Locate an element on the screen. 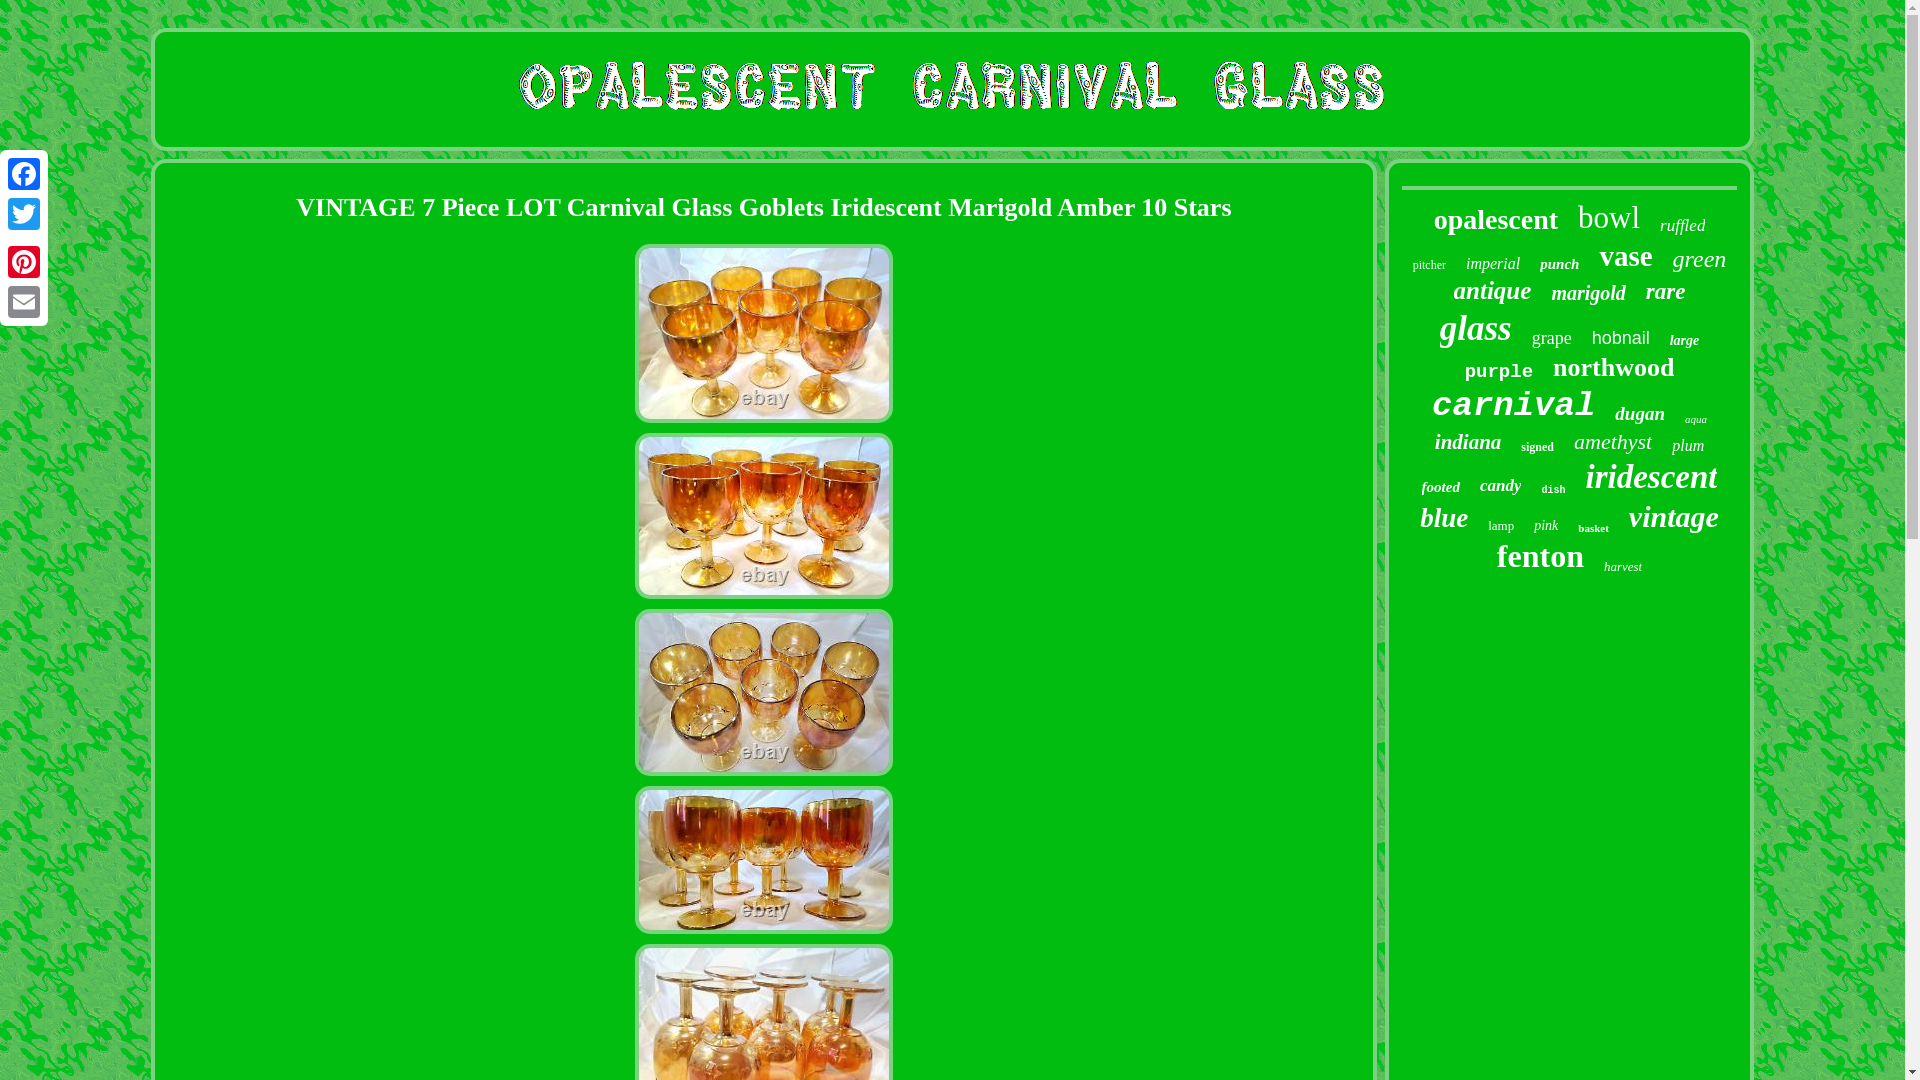 The height and width of the screenshot is (1080, 1920). northwood is located at coordinates (1614, 368).